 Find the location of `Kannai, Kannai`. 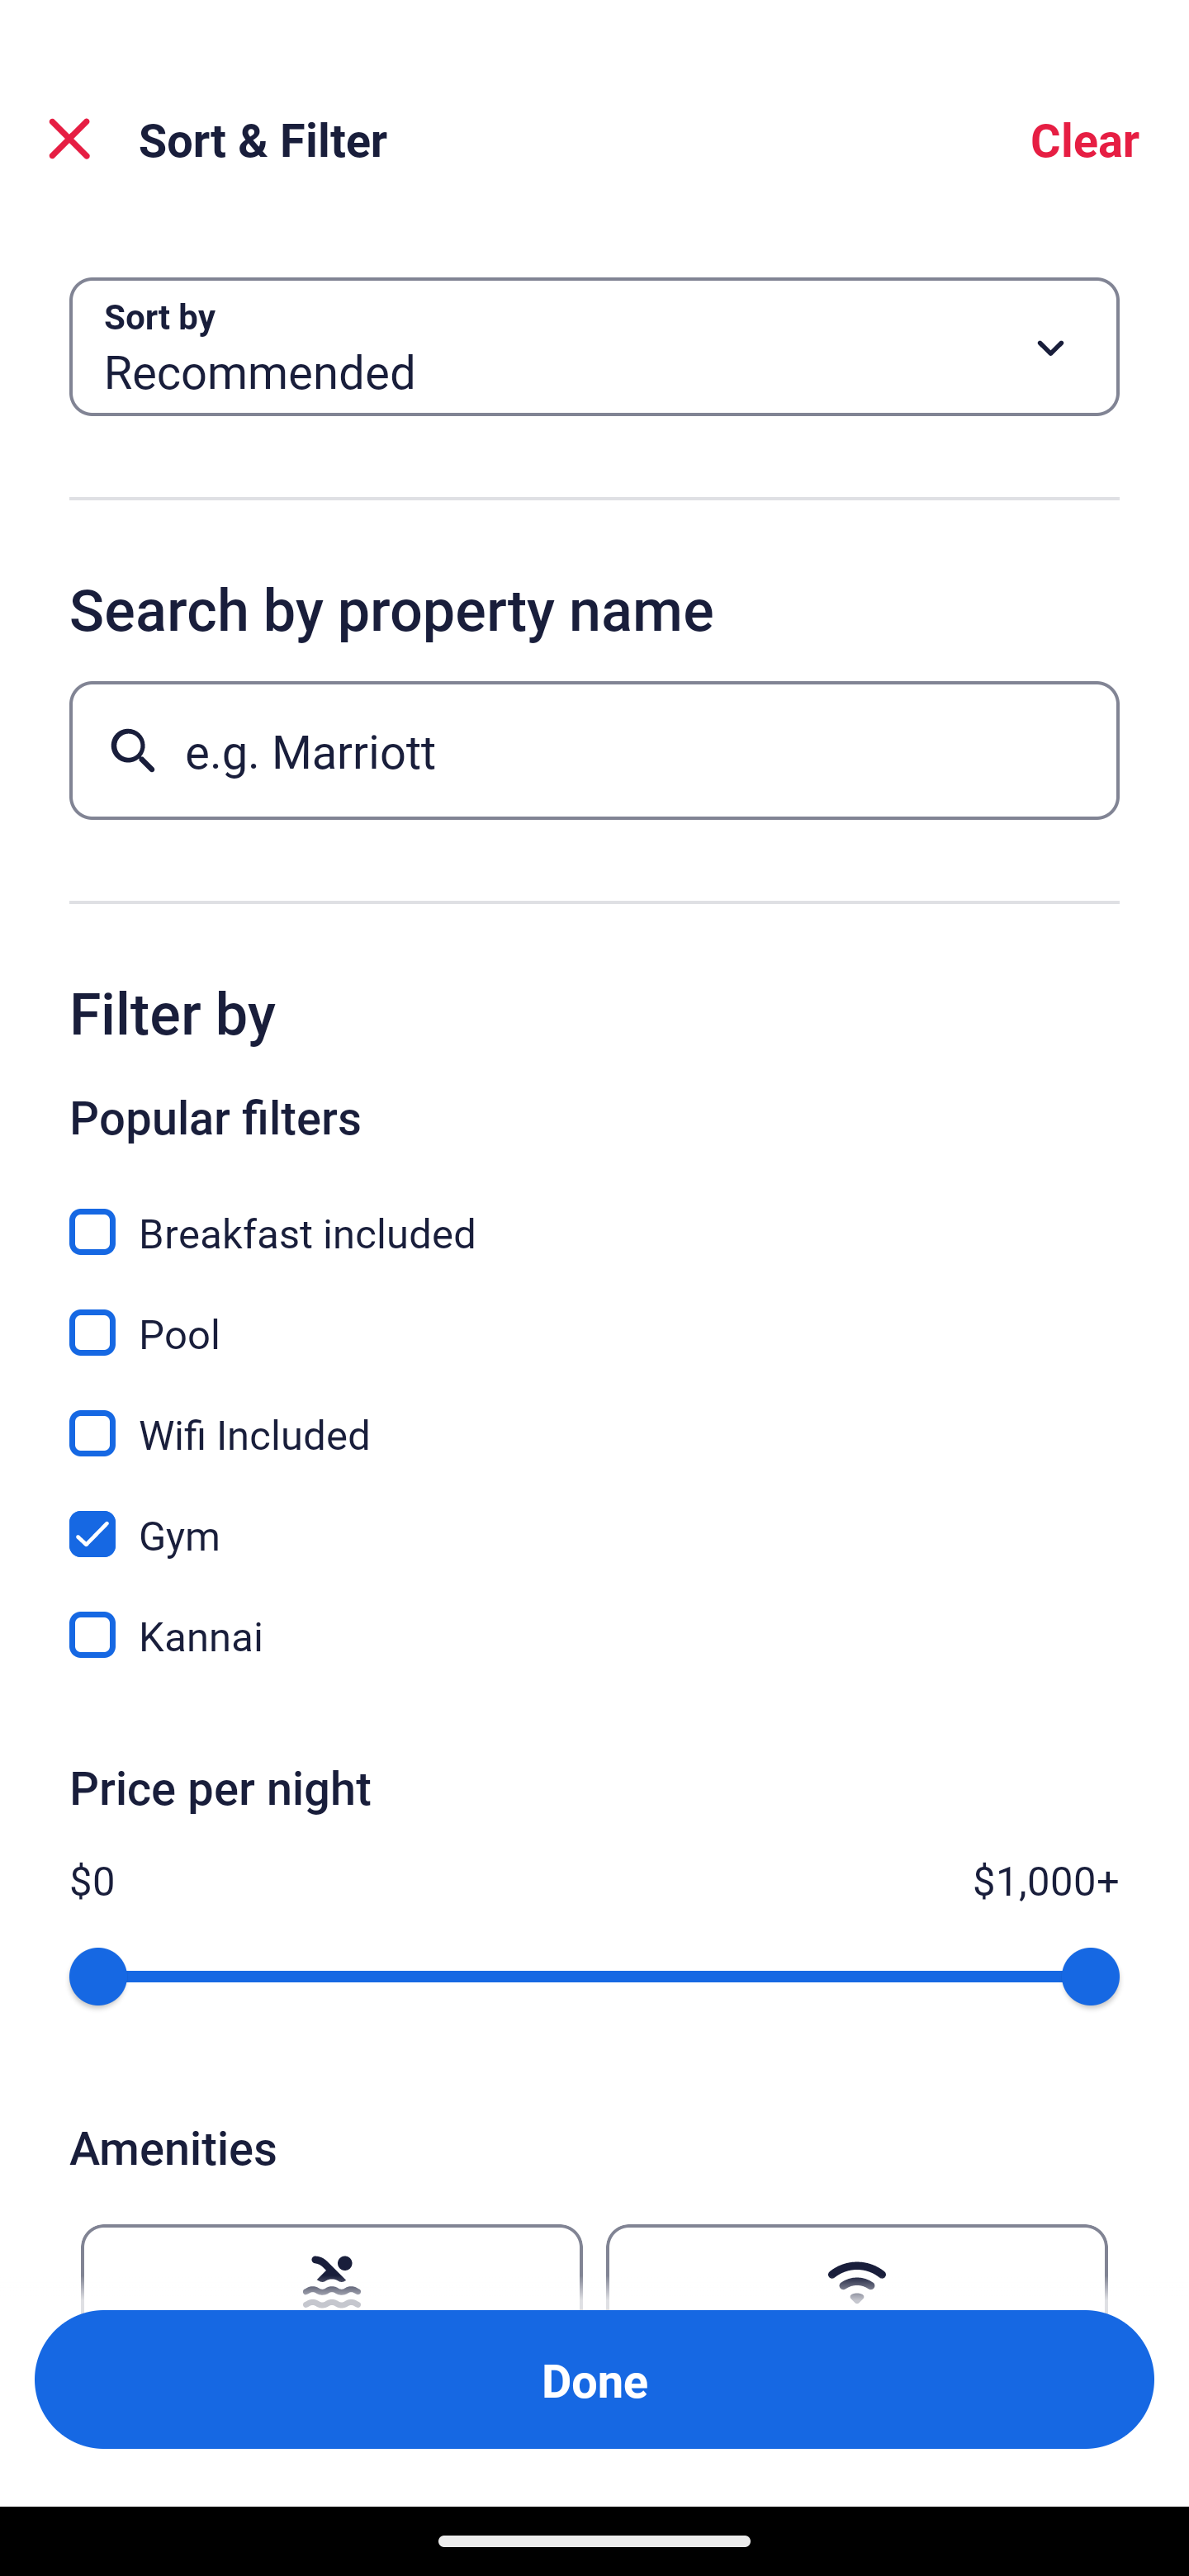

Kannai, Kannai is located at coordinates (594, 1635).